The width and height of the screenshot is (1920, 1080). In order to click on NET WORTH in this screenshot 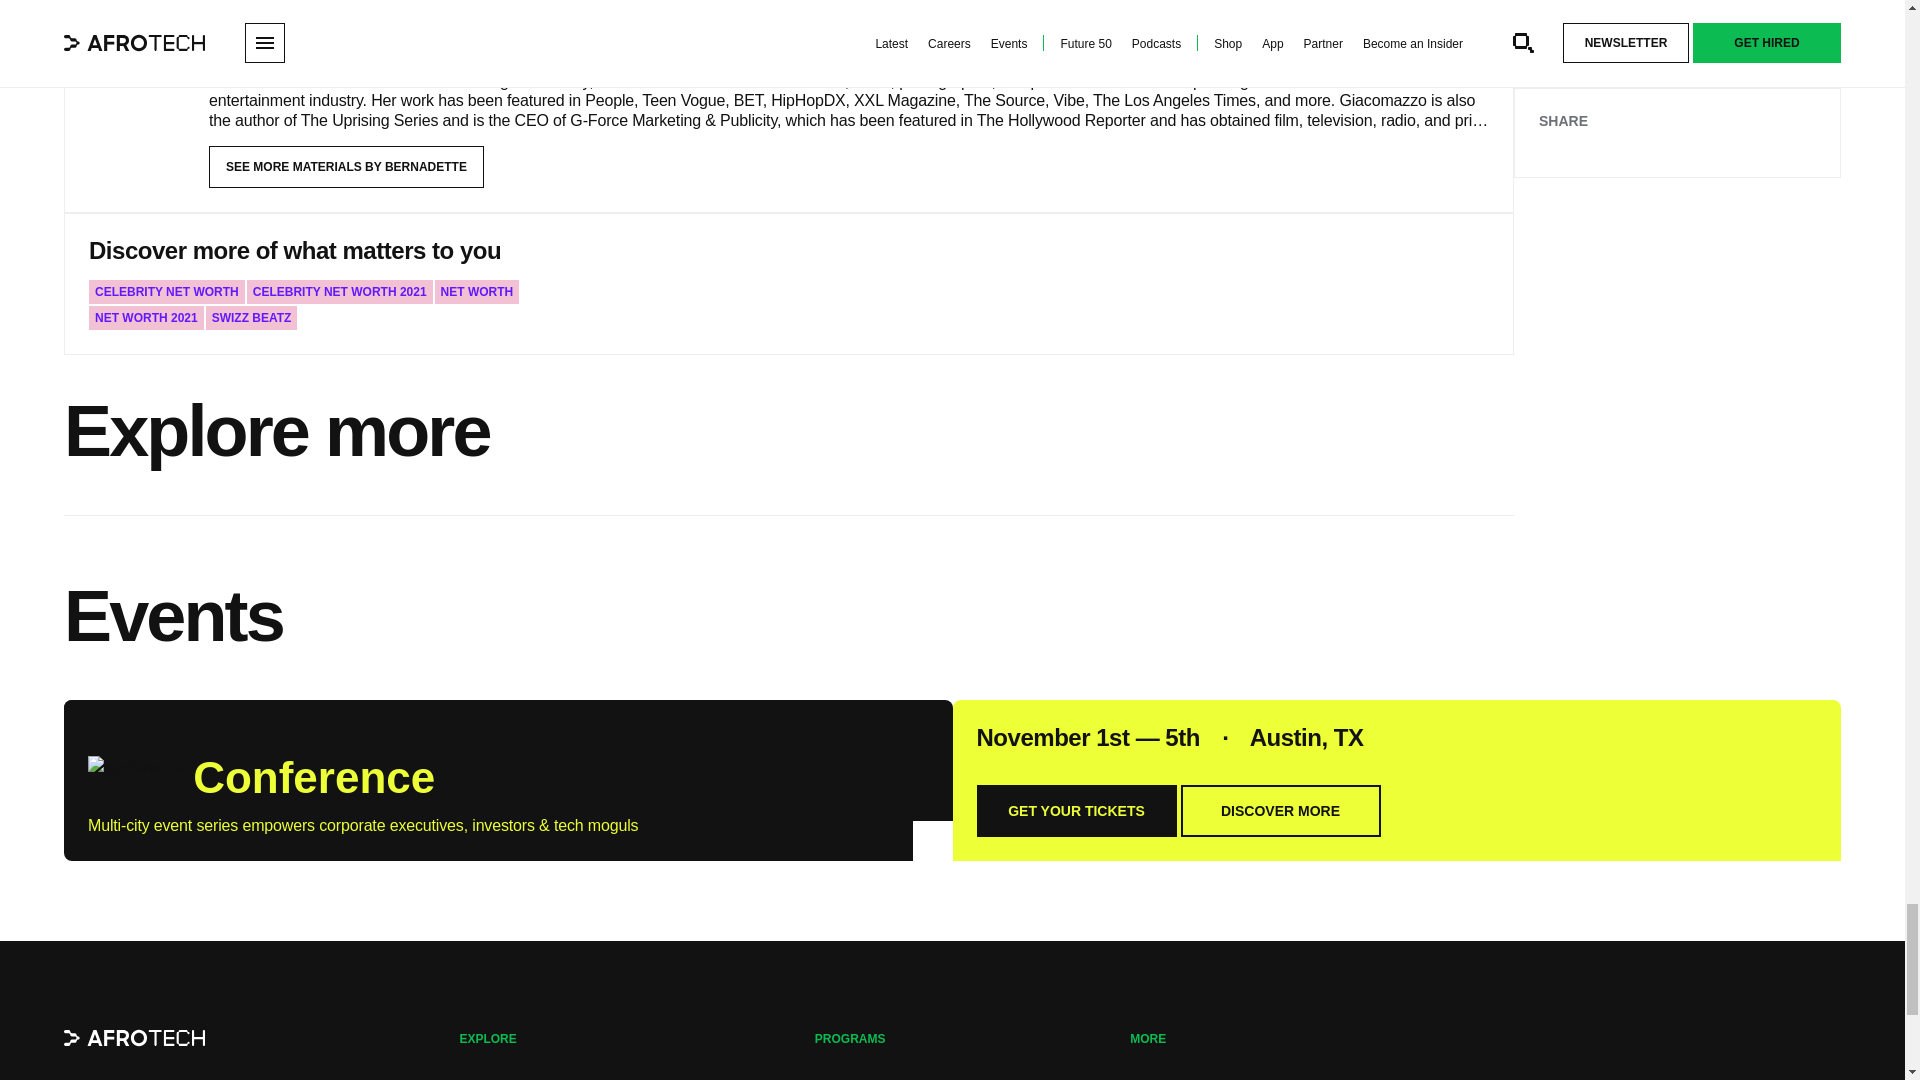, I will do `click(478, 291)`.